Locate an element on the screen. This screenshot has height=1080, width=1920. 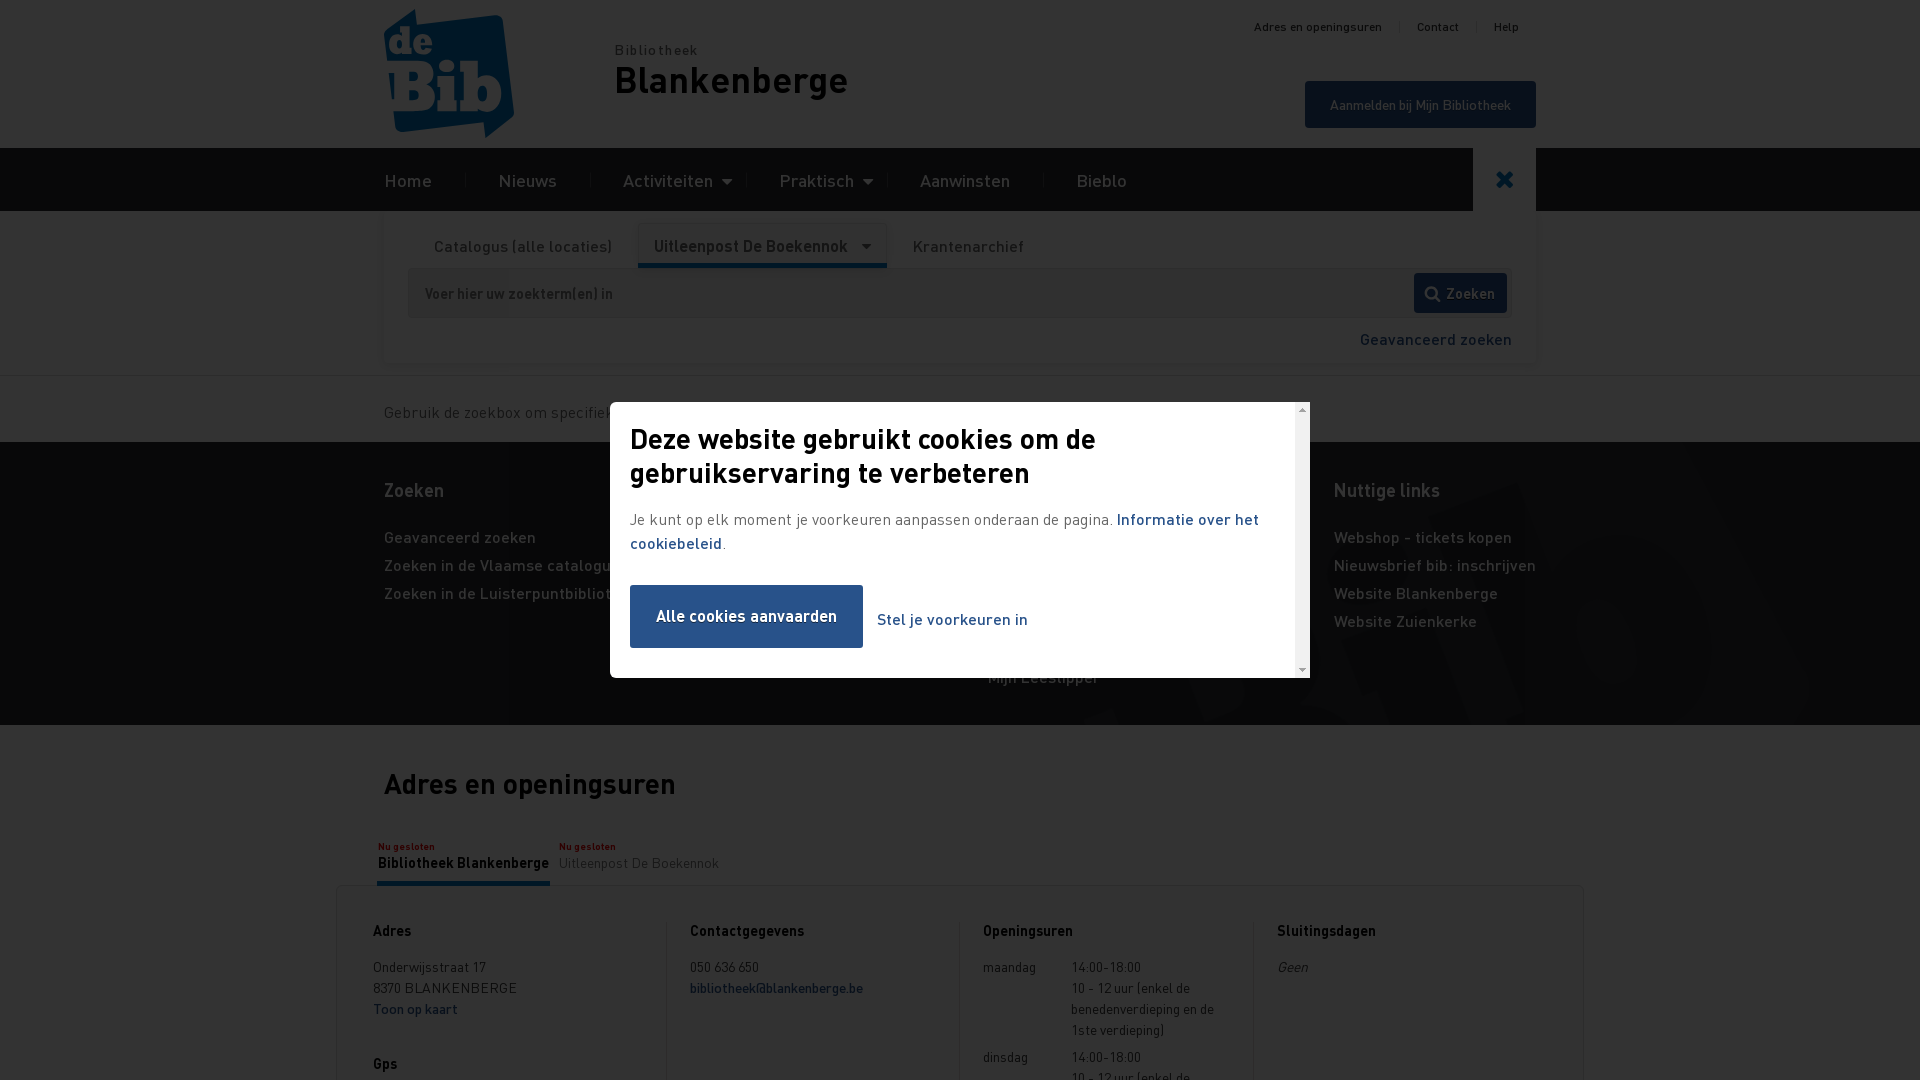
bibliotheek@blankenberge.be is located at coordinates (776, 987).